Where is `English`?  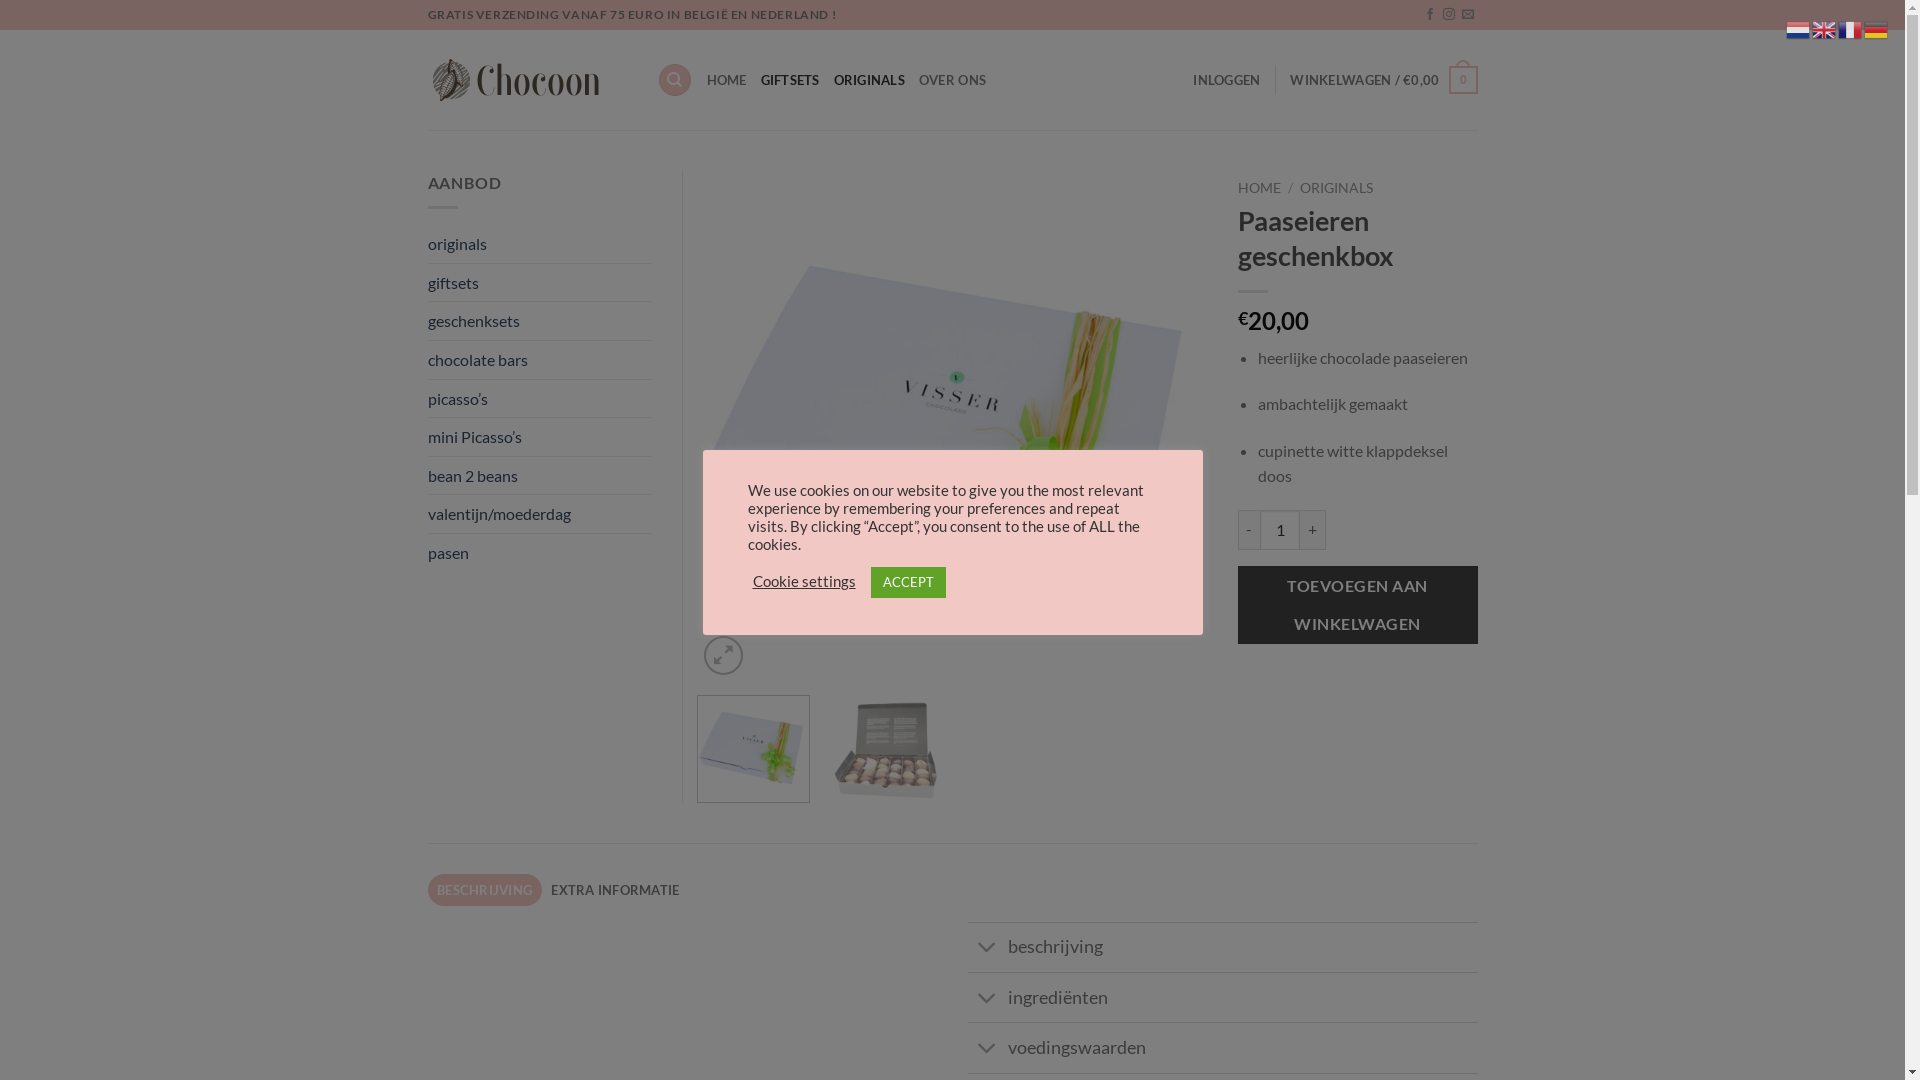
English is located at coordinates (1825, 28).